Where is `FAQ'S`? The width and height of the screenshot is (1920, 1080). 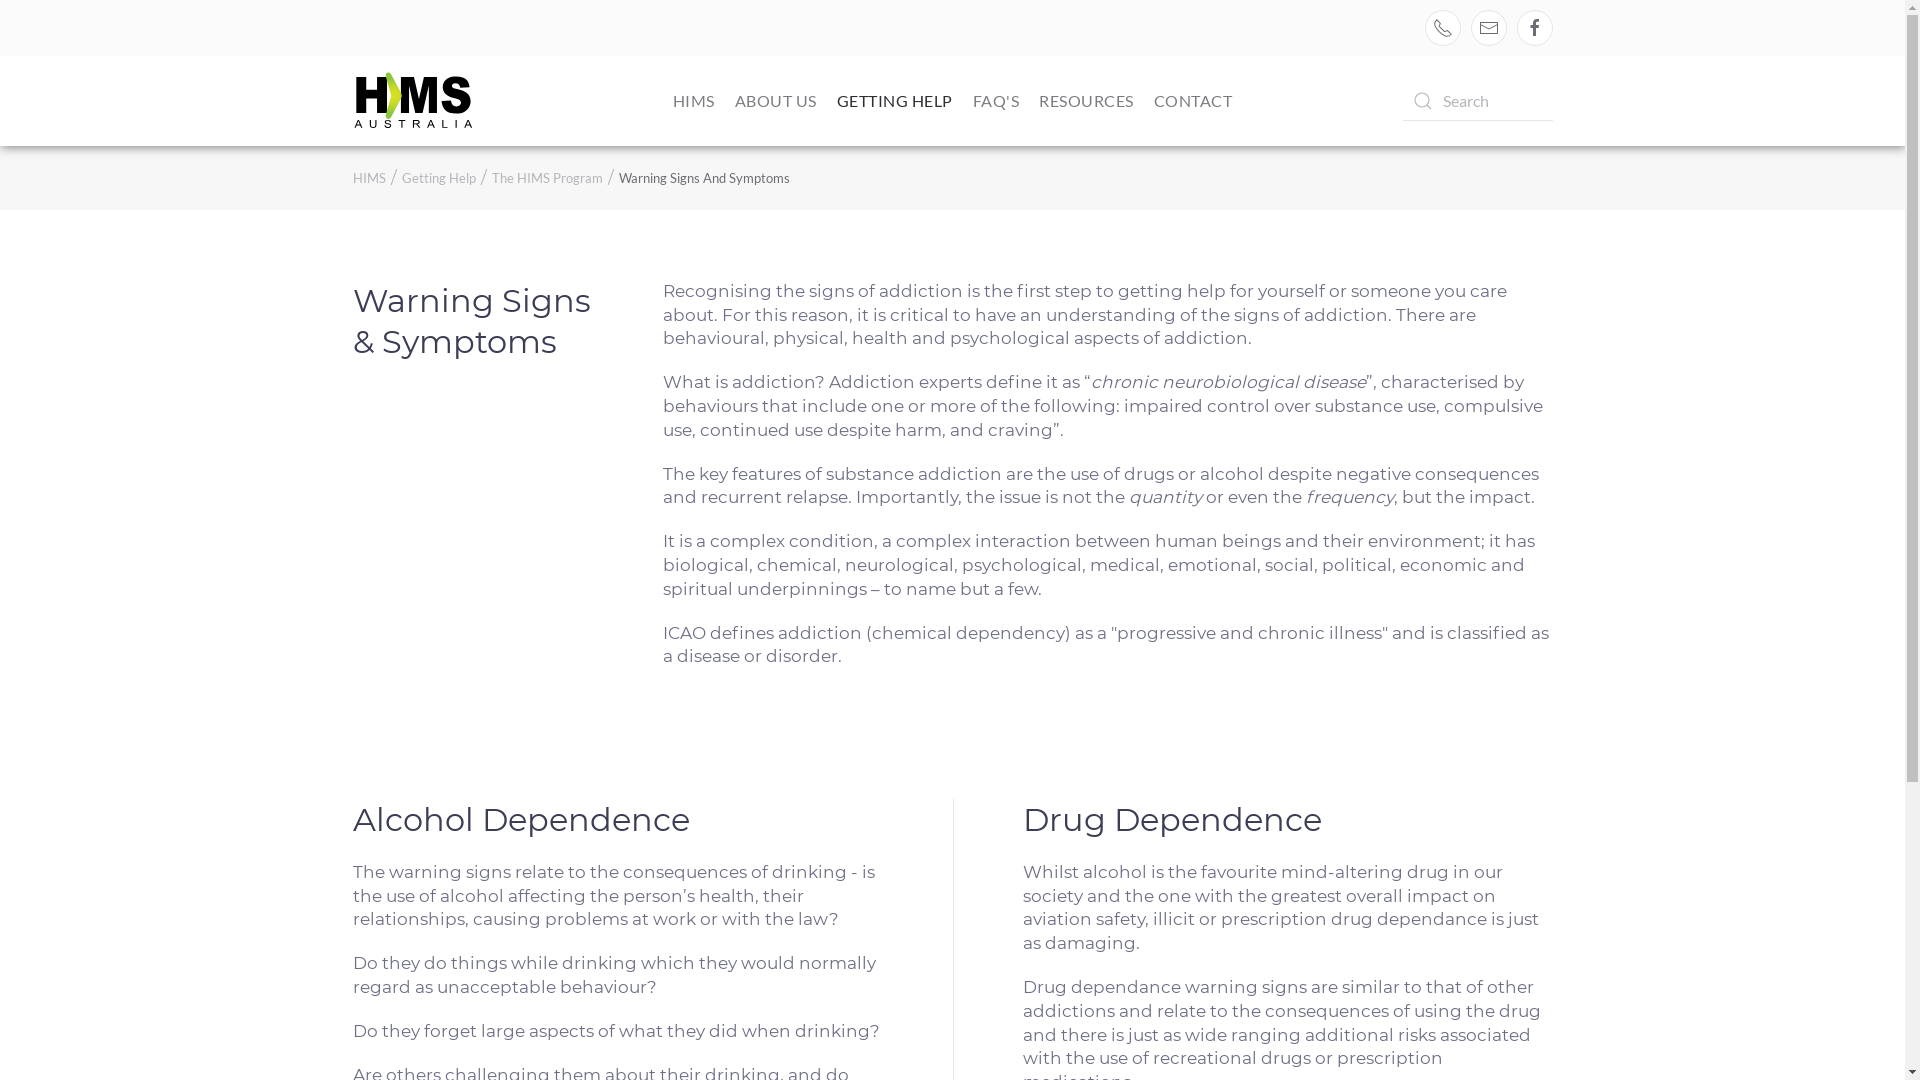 FAQ'S is located at coordinates (996, 101).